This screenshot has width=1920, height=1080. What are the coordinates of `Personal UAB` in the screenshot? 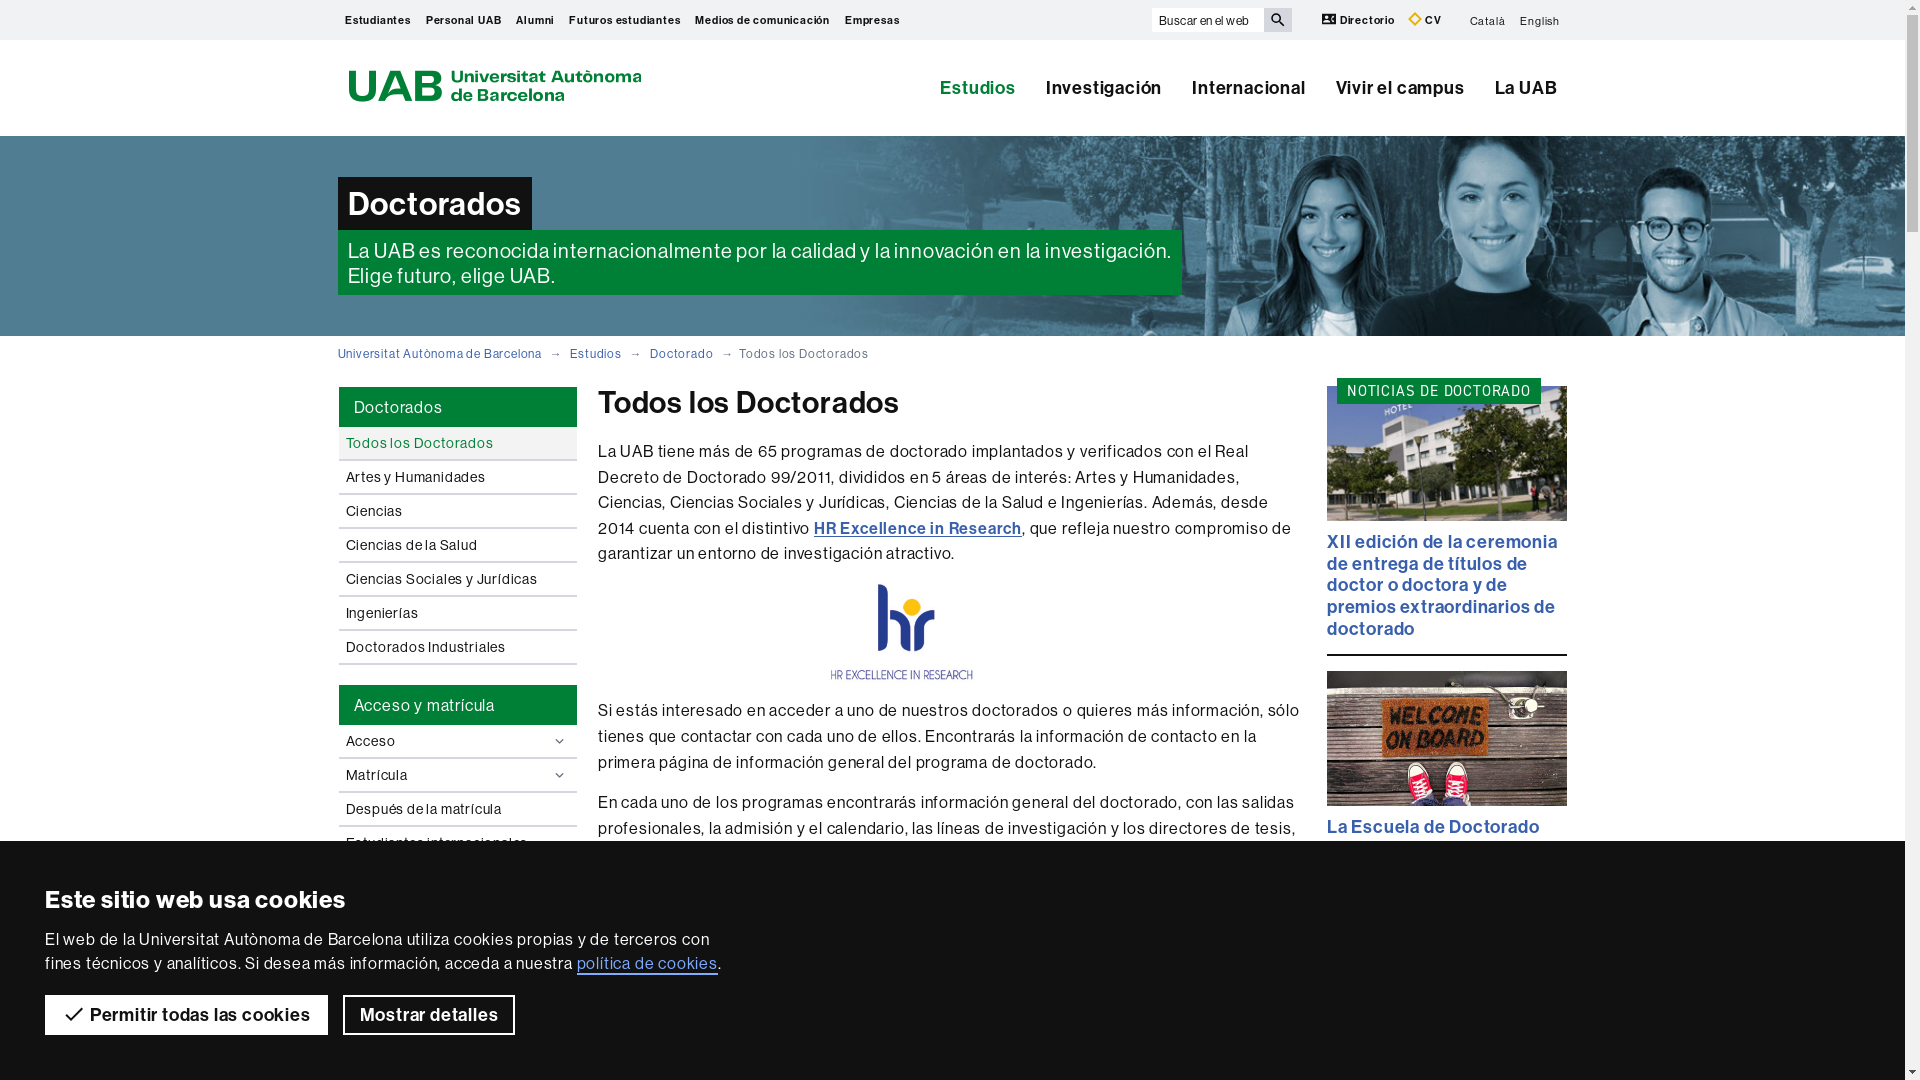 It's located at (463, 20).